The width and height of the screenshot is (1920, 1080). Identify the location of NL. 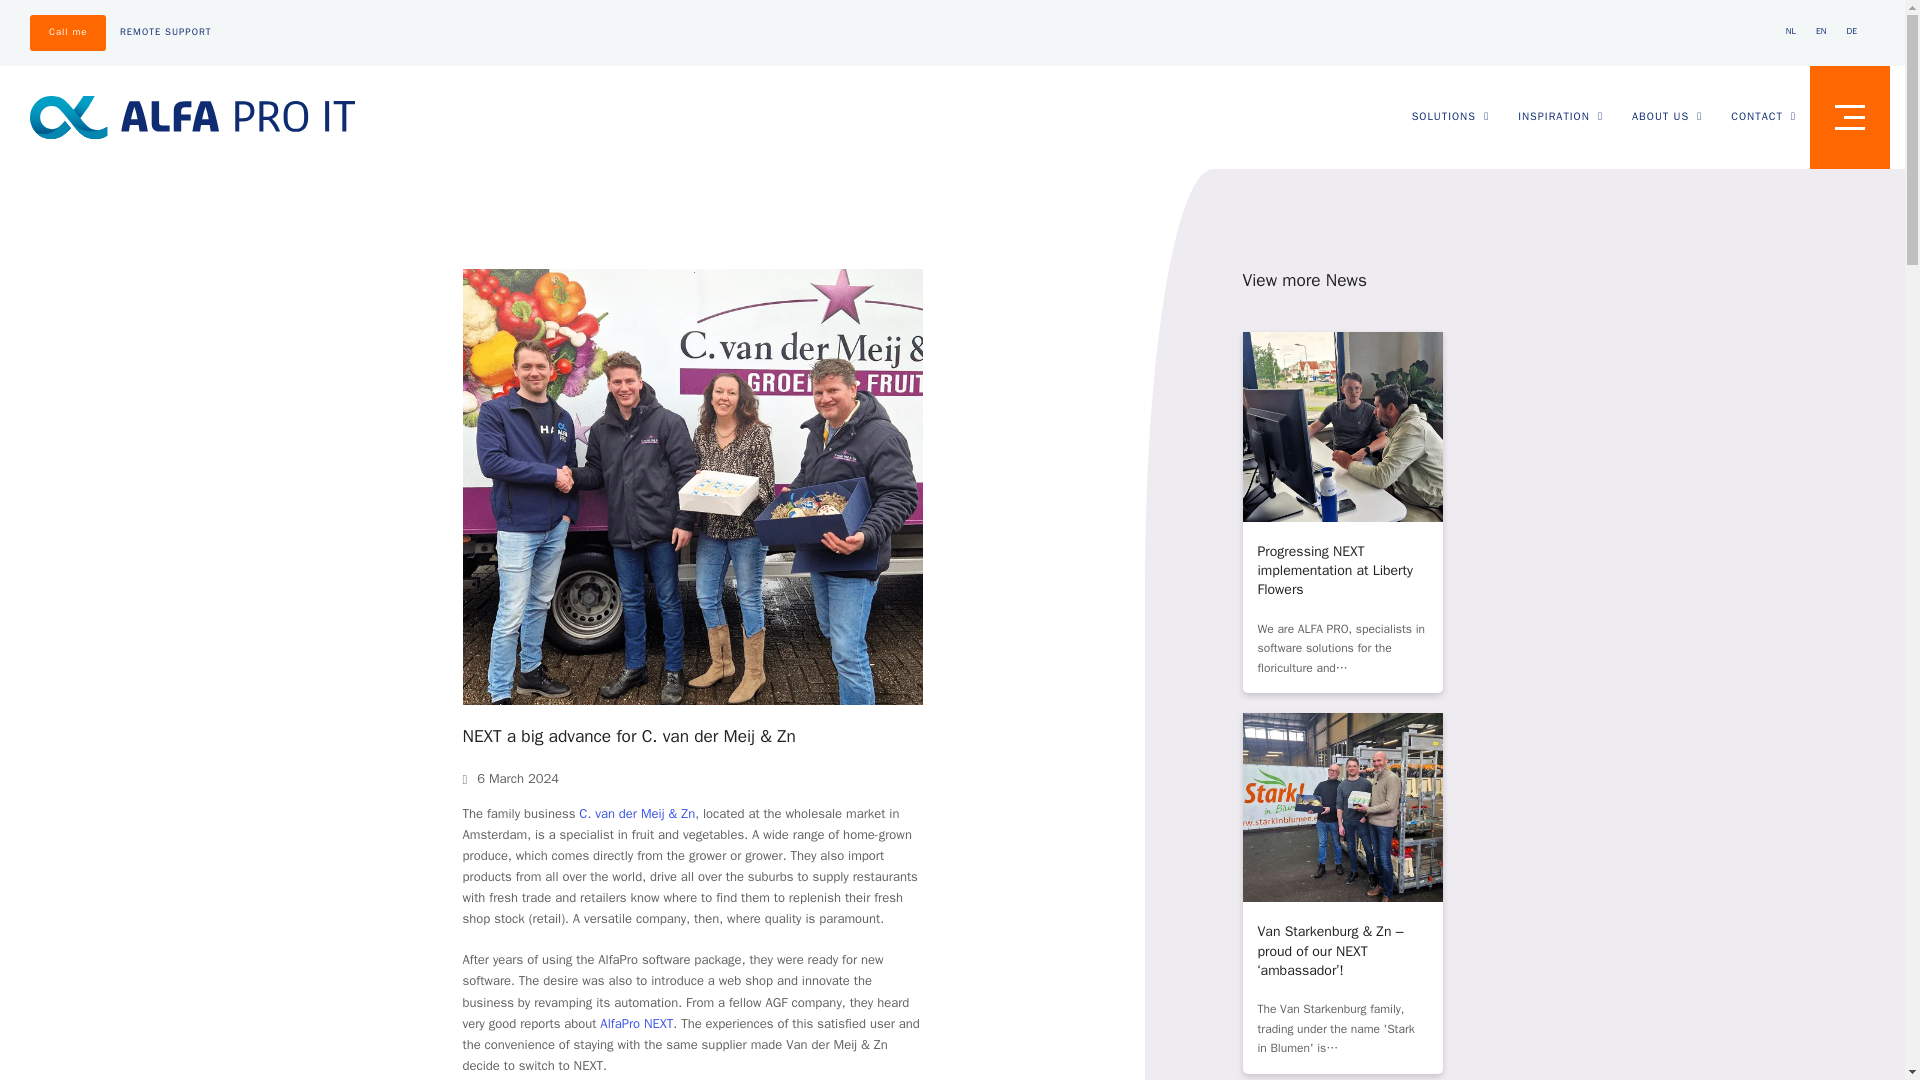
(1791, 32).